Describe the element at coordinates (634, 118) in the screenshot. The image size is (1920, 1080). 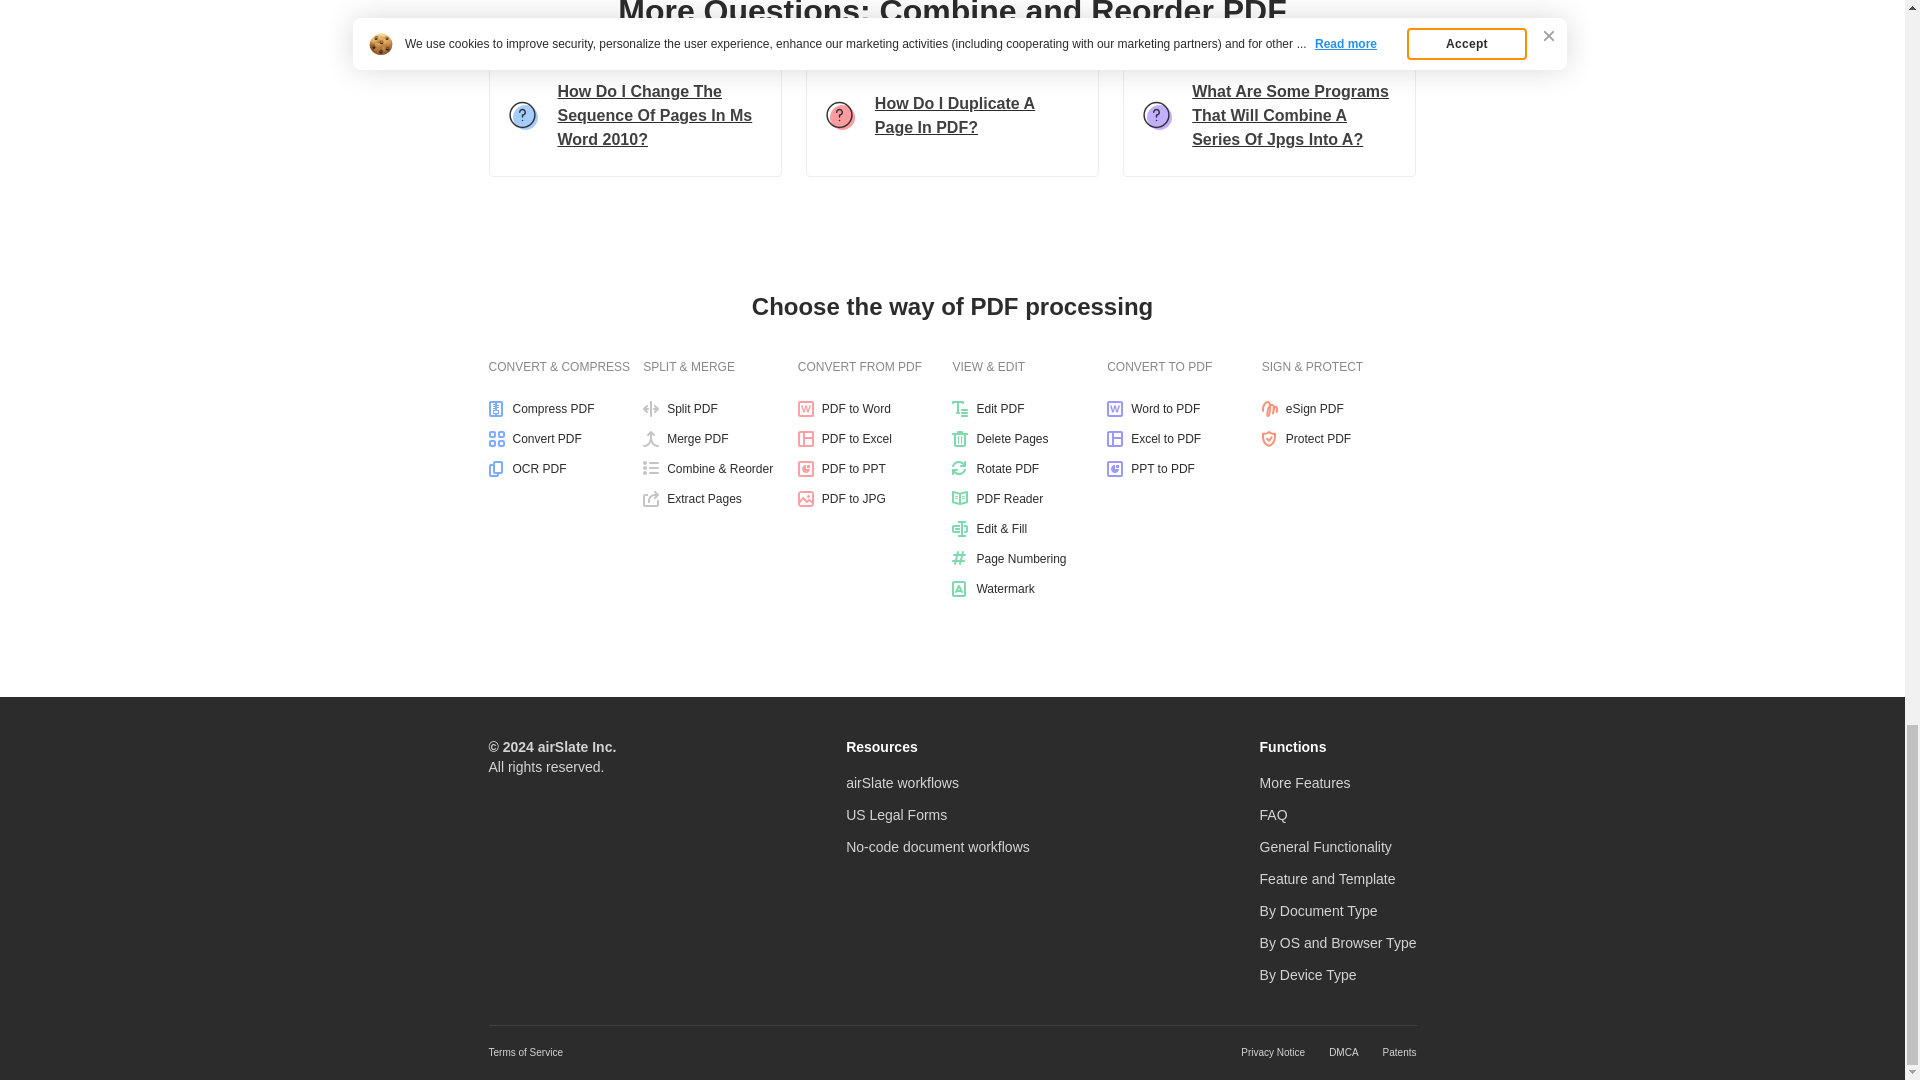
I see `How Do I Change The Sequence Of Pages In Ms Word 2010?` at that location.